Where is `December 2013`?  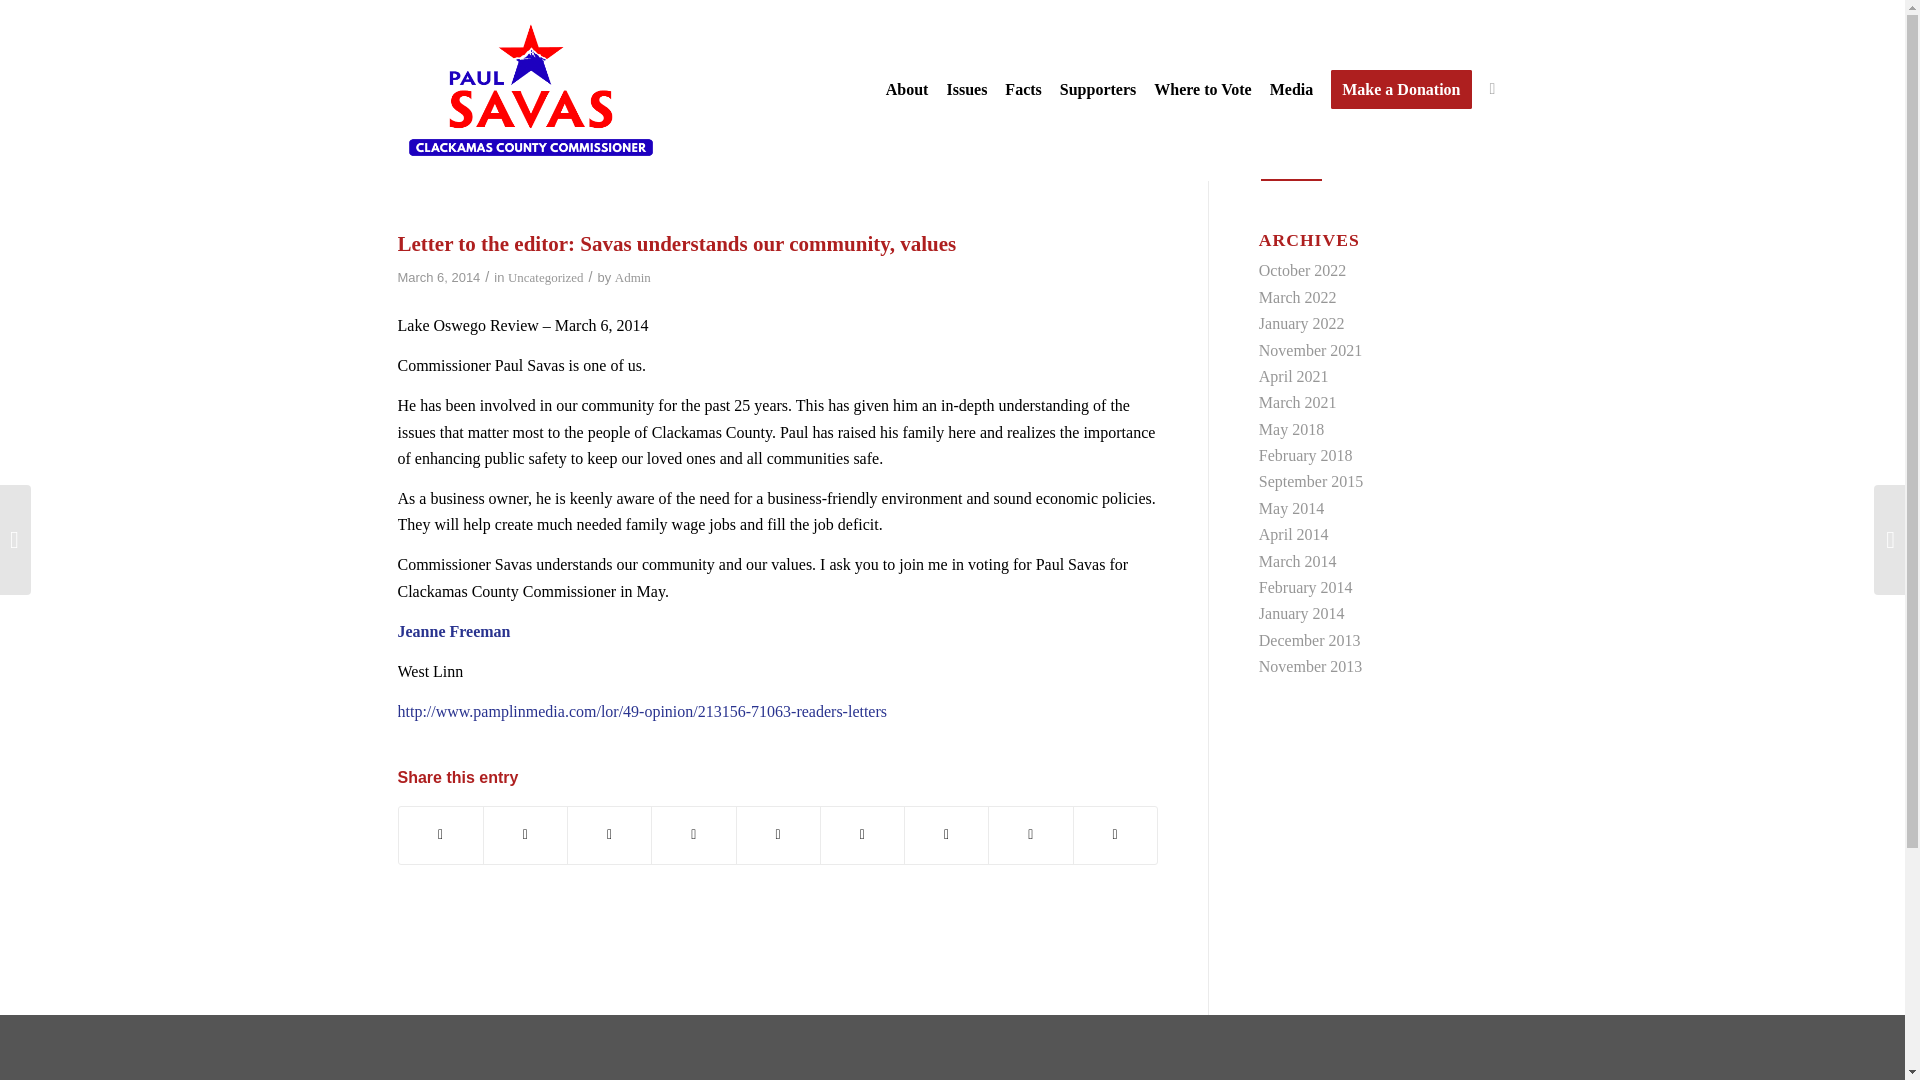 December 2013 is located at coordinates (1310, 640).